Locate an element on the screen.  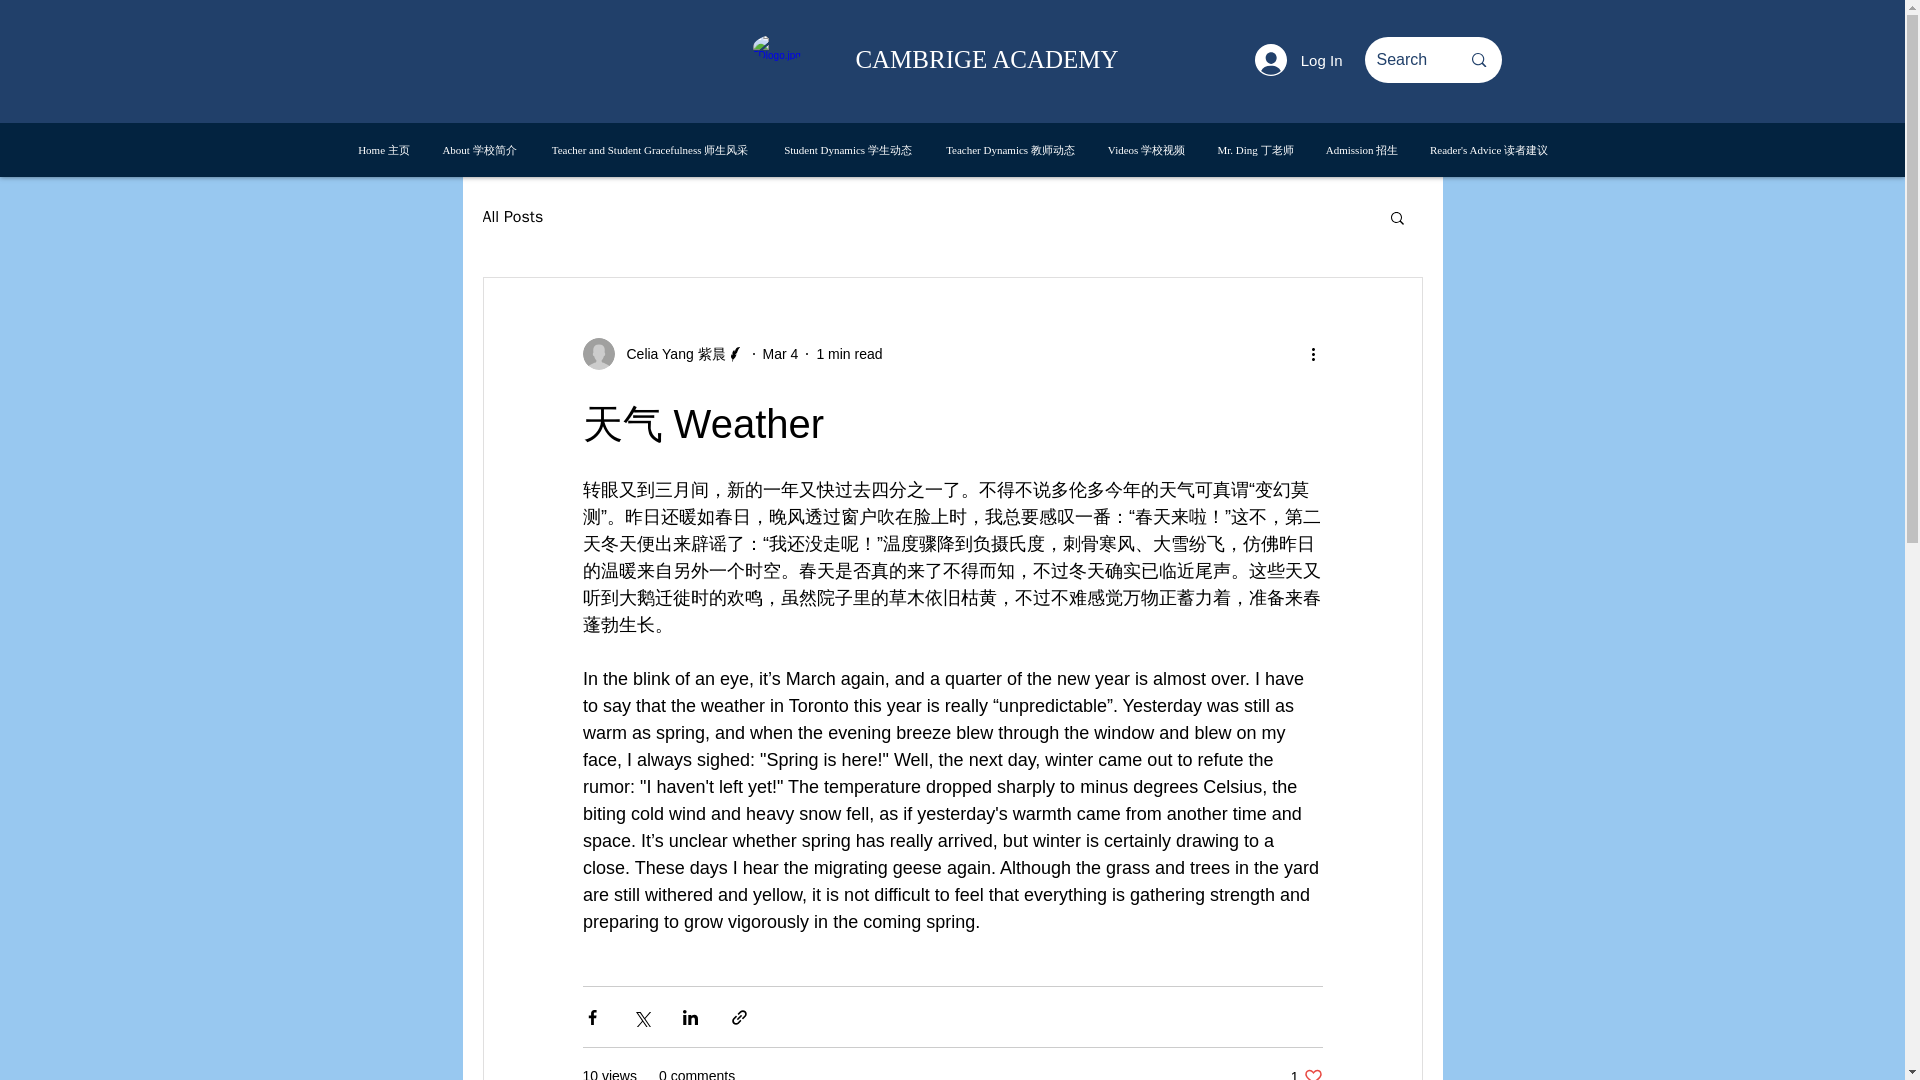
Log In is located at coordinates (1298, 60).